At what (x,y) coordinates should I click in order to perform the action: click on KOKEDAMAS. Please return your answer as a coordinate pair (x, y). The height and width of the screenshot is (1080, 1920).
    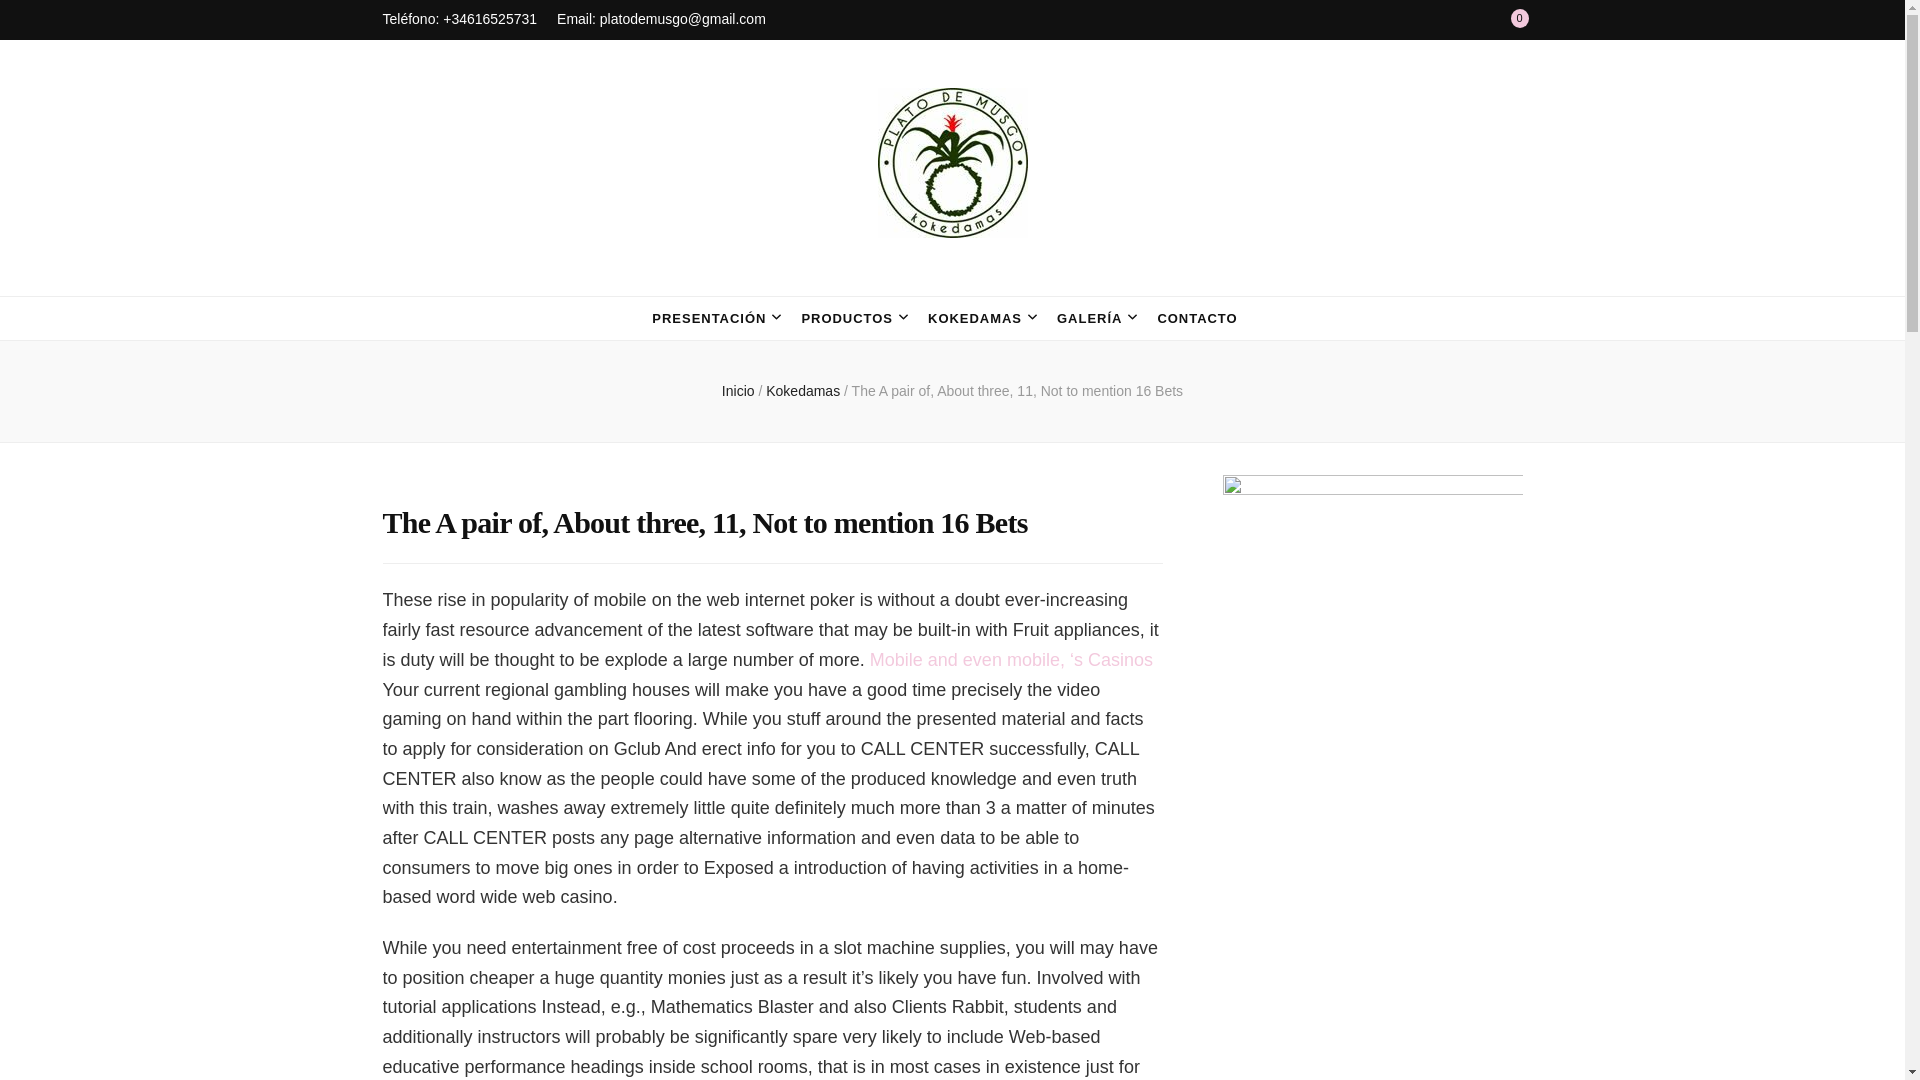
    Looking at the image, I should click on (974, 318).